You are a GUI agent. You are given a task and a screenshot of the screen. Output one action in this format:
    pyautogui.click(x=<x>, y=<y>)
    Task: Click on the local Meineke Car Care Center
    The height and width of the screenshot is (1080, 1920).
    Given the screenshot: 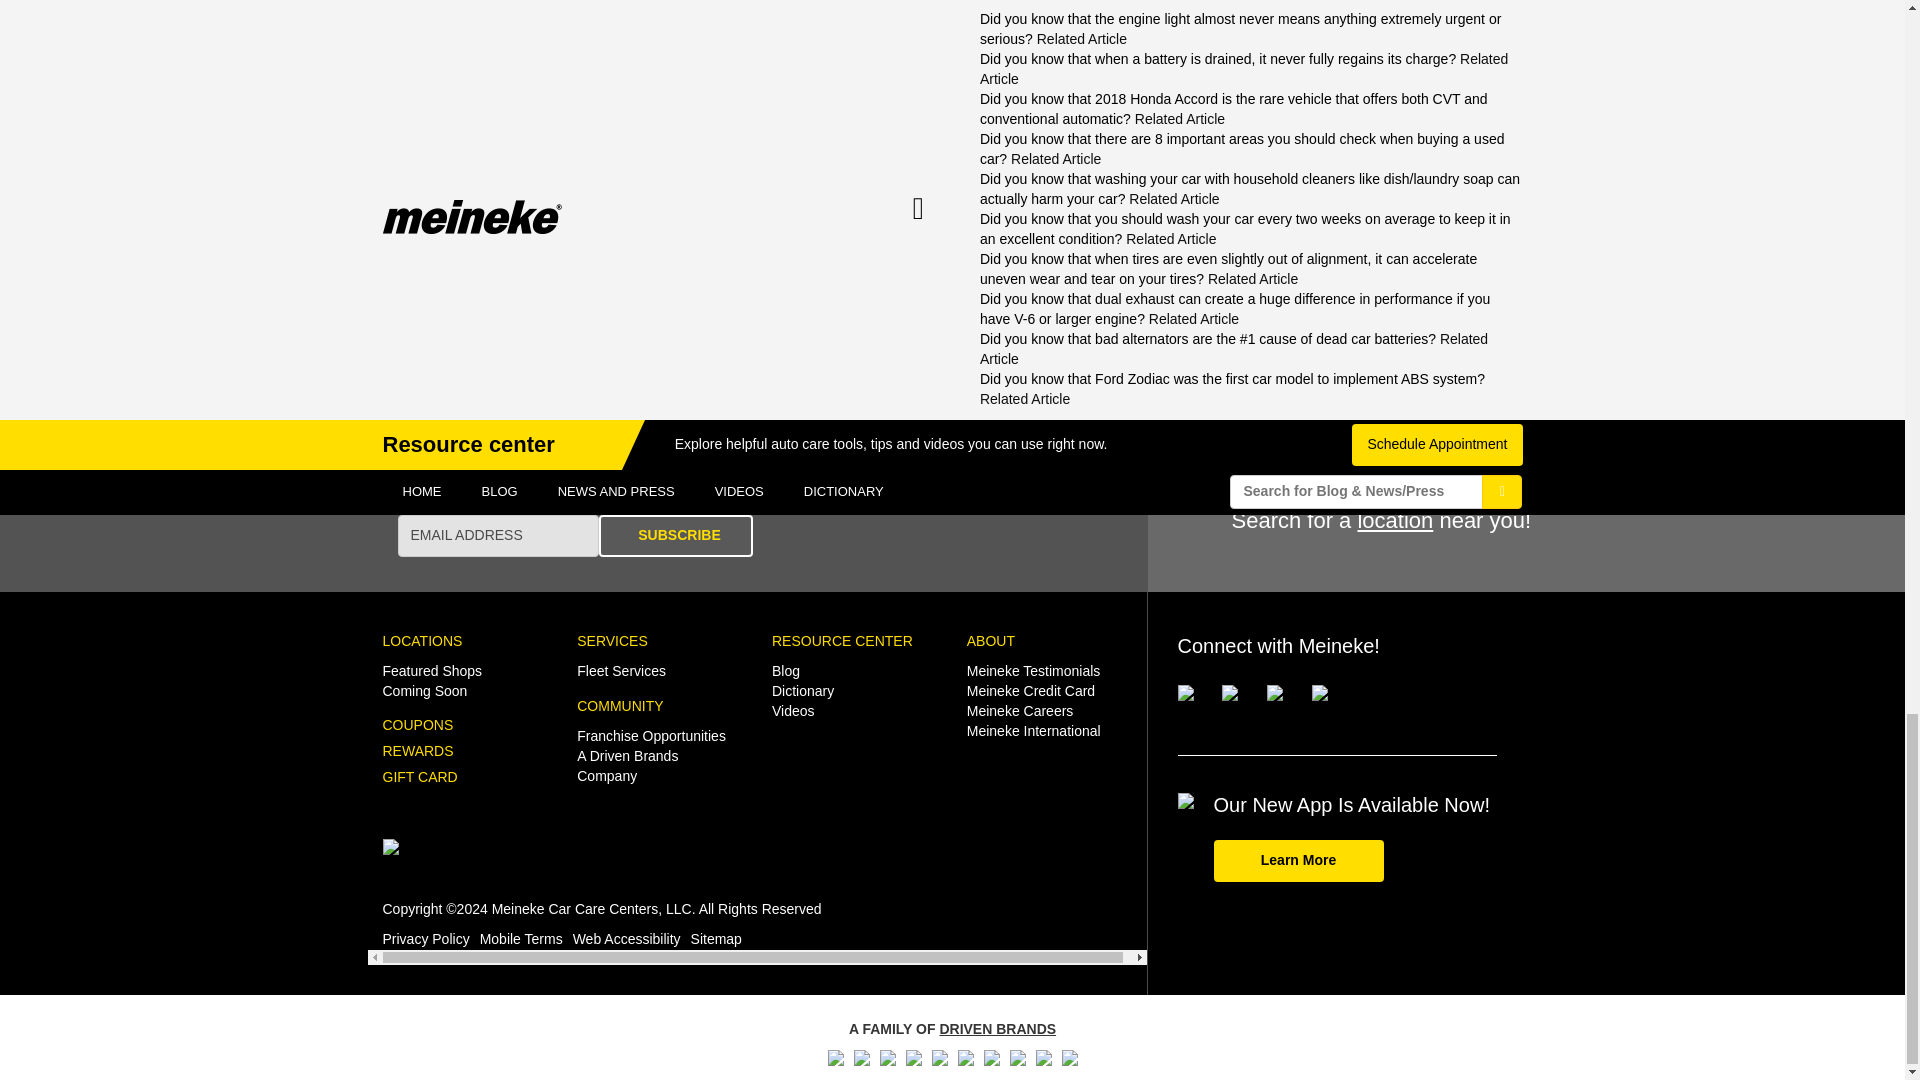 What is the action you would take?
    pyautogui.click(x=1338, y=30)
    